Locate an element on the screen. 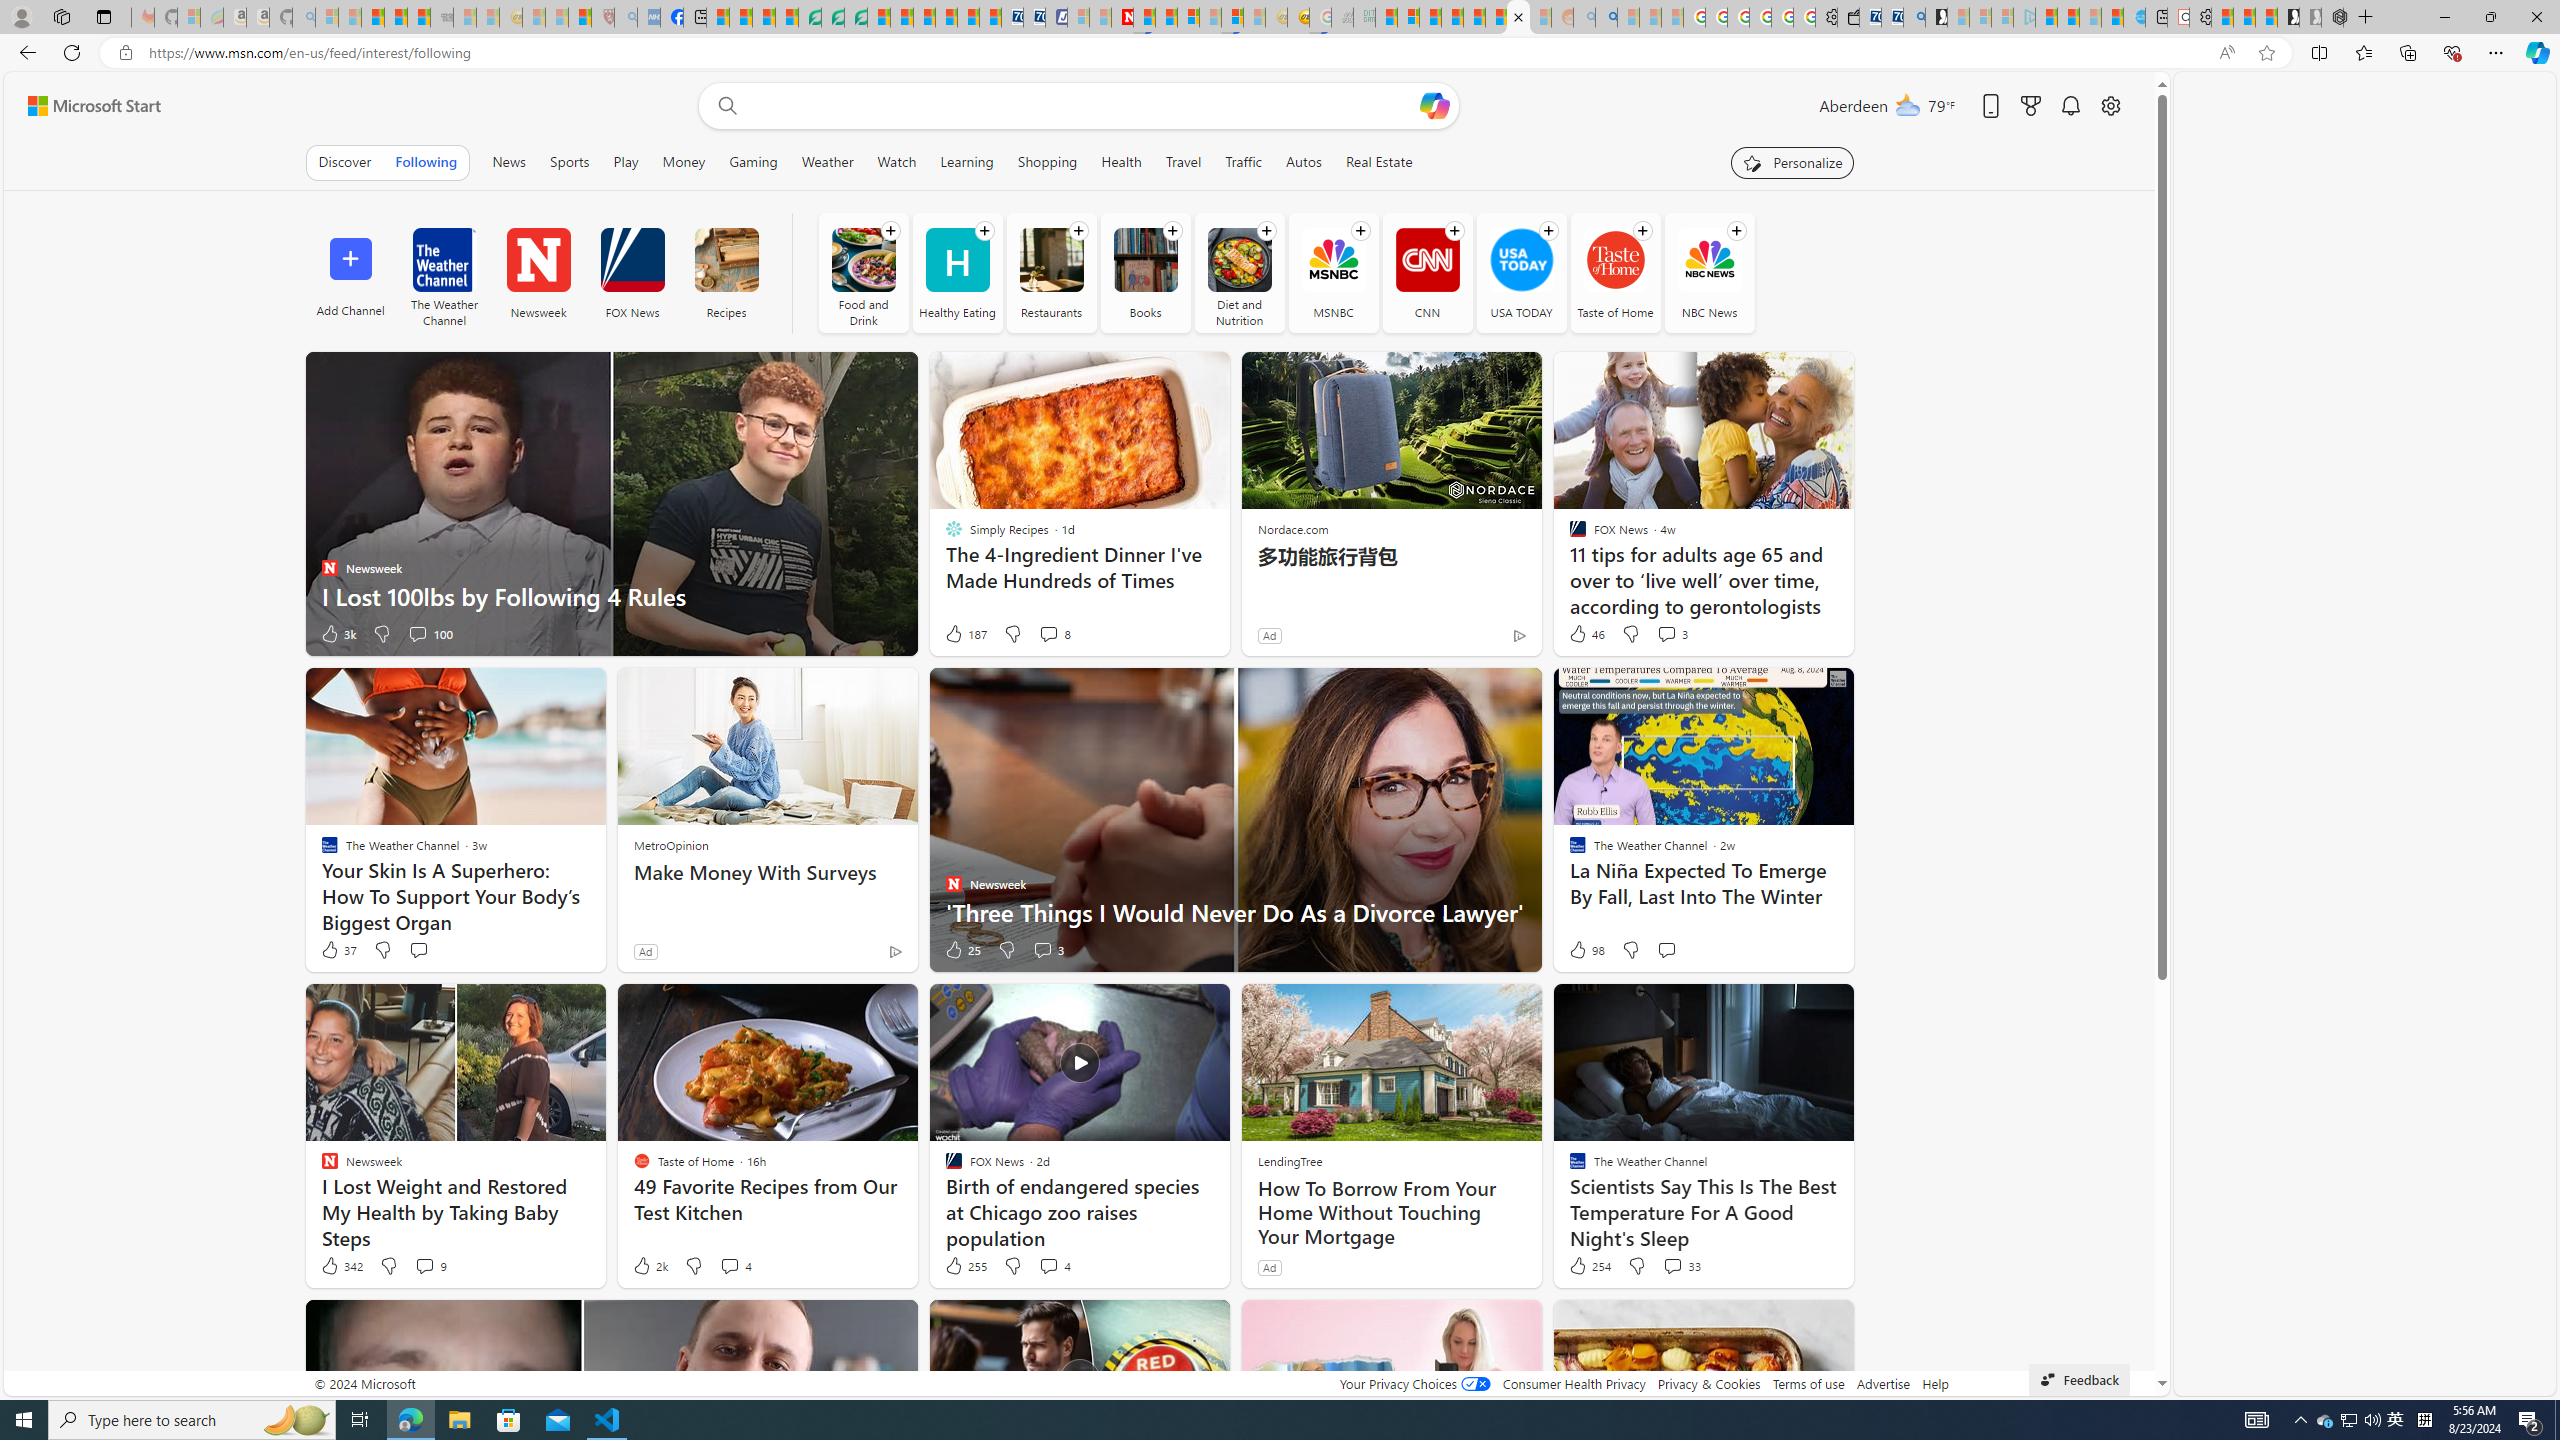  Learning is located at coordinates (966, 162).